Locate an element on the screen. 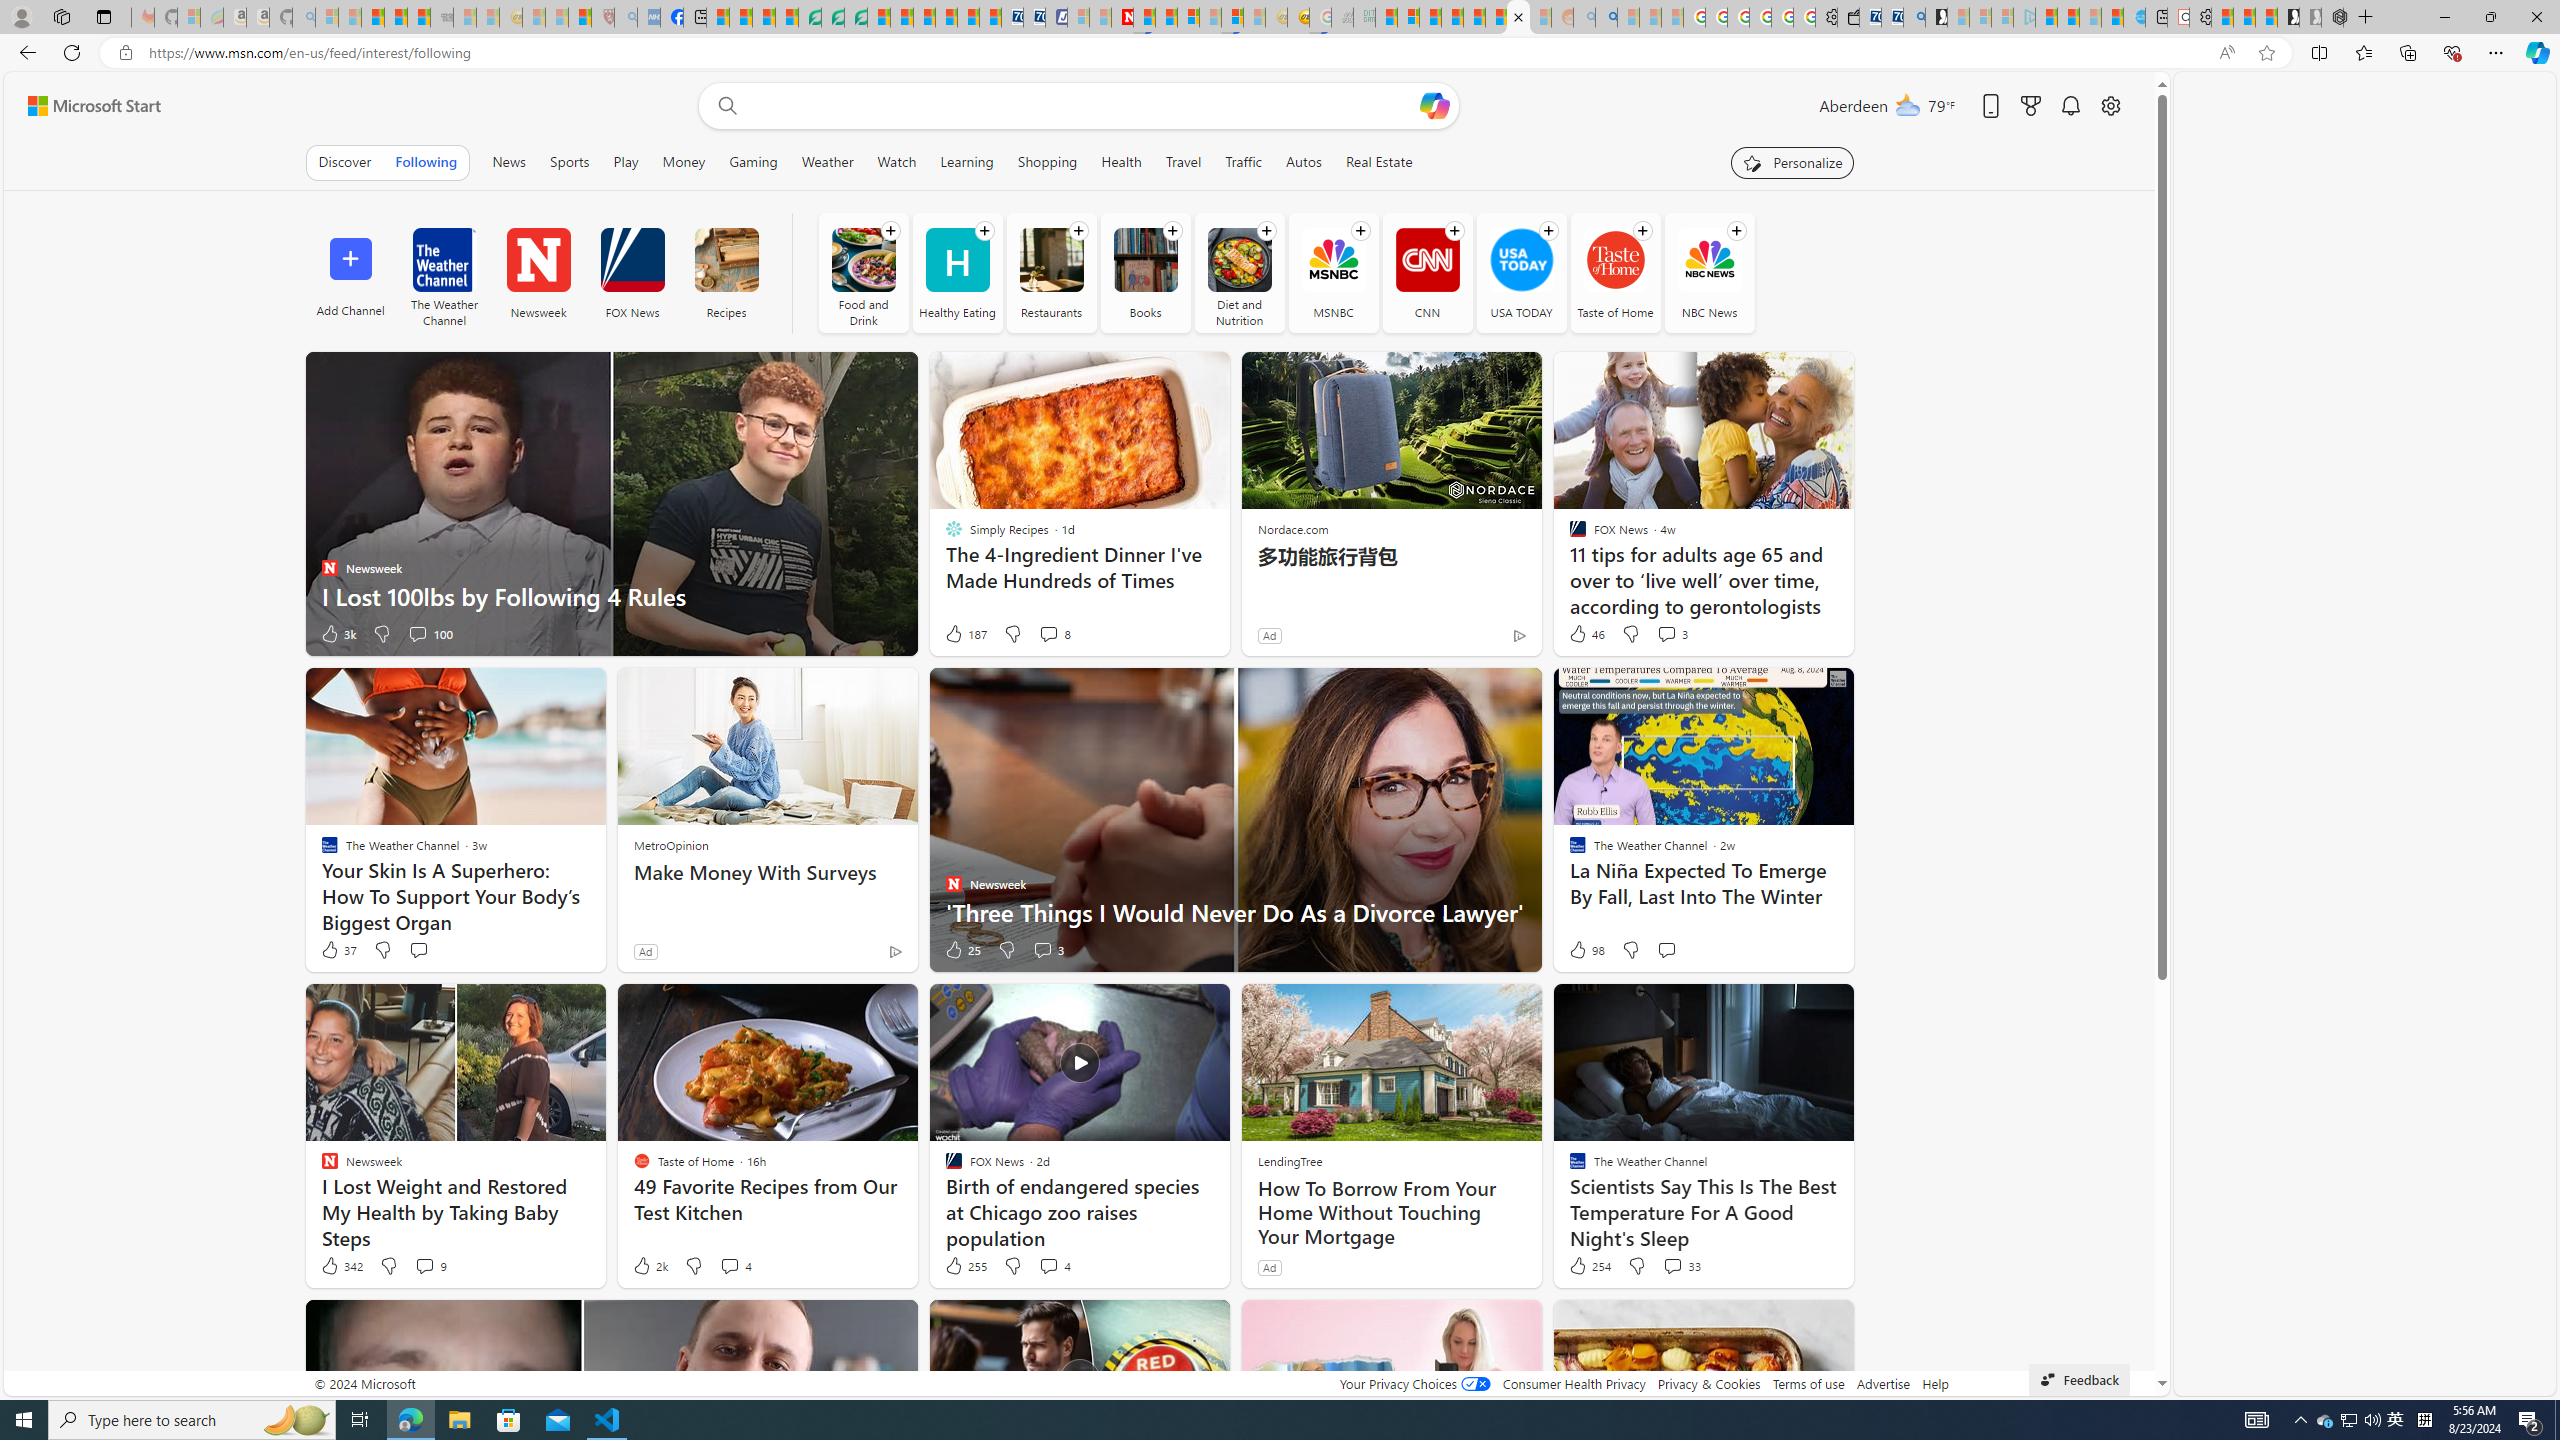  Learning is located at coordinates (966, 162).